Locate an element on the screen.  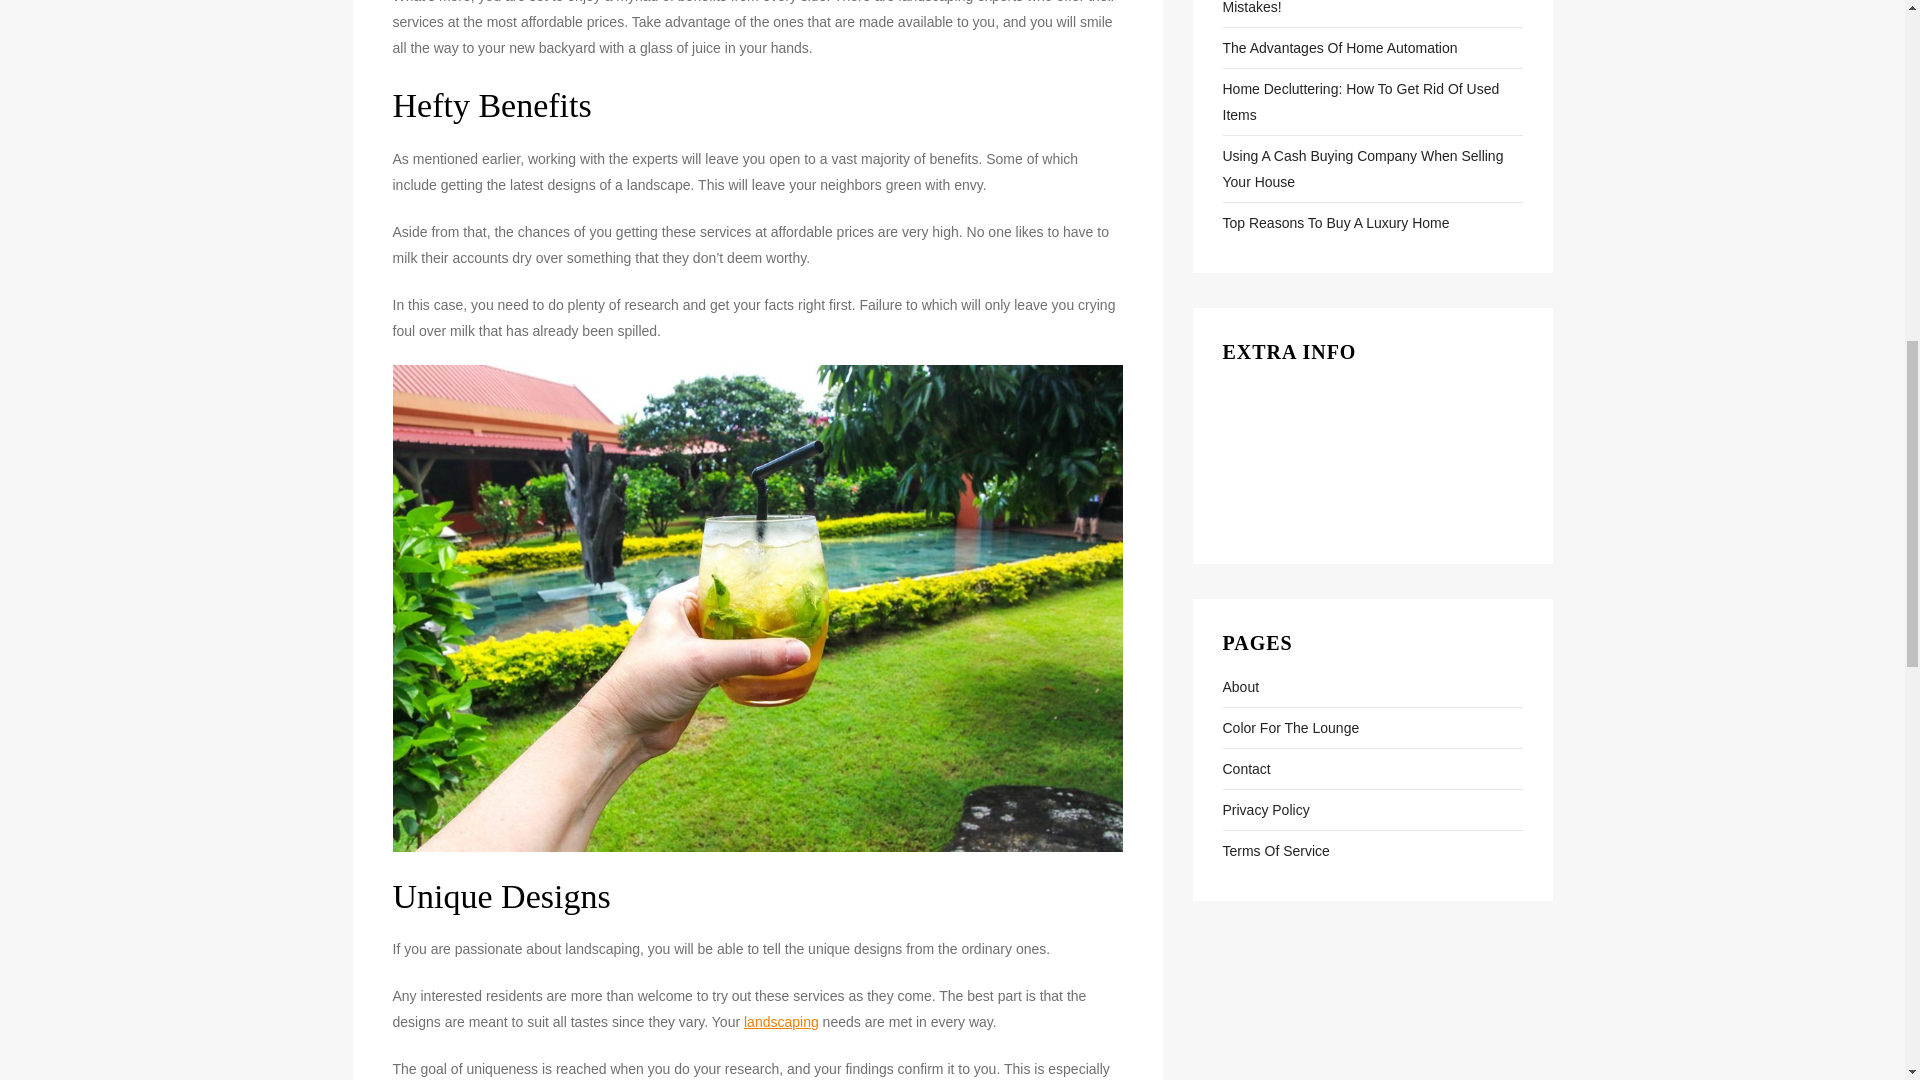
landscaping is located at coordinates (782, 1022).